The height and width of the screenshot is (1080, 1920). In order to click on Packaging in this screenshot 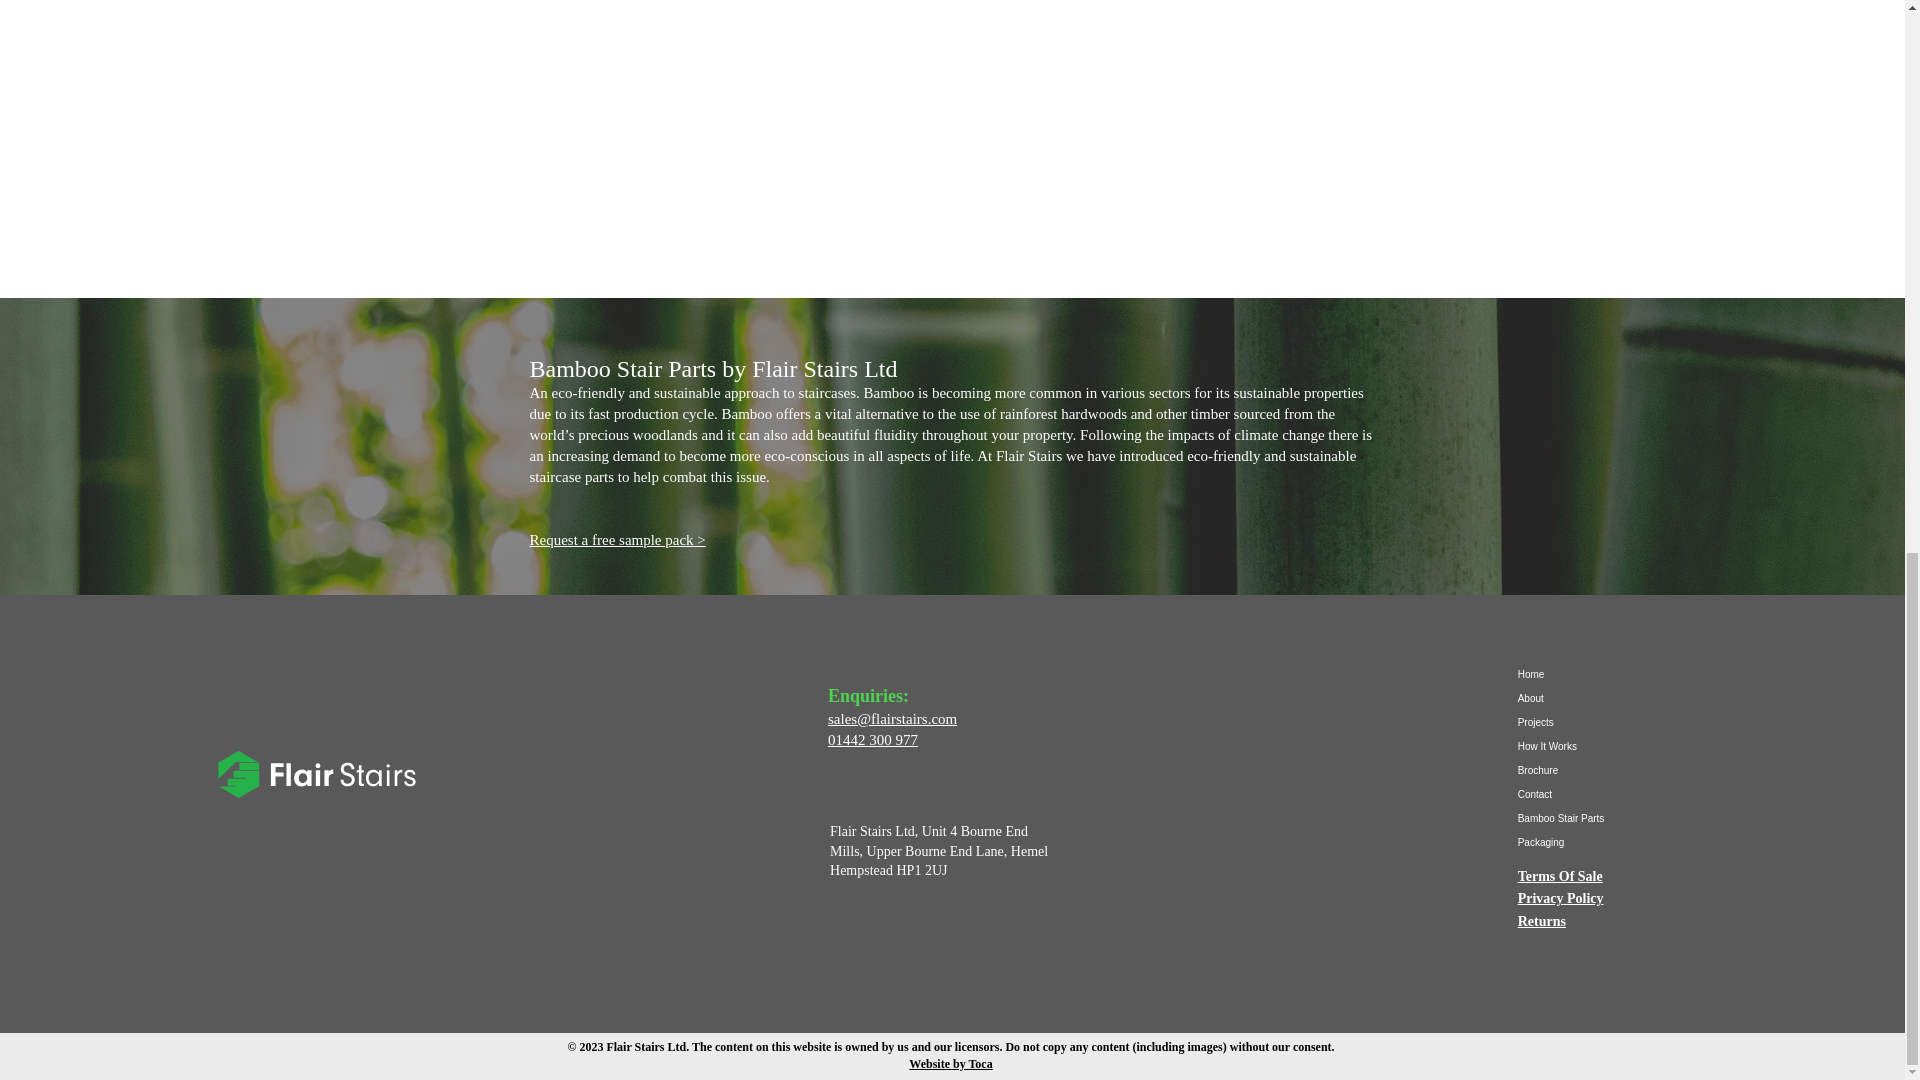, I will do `click(1588, 842)`.